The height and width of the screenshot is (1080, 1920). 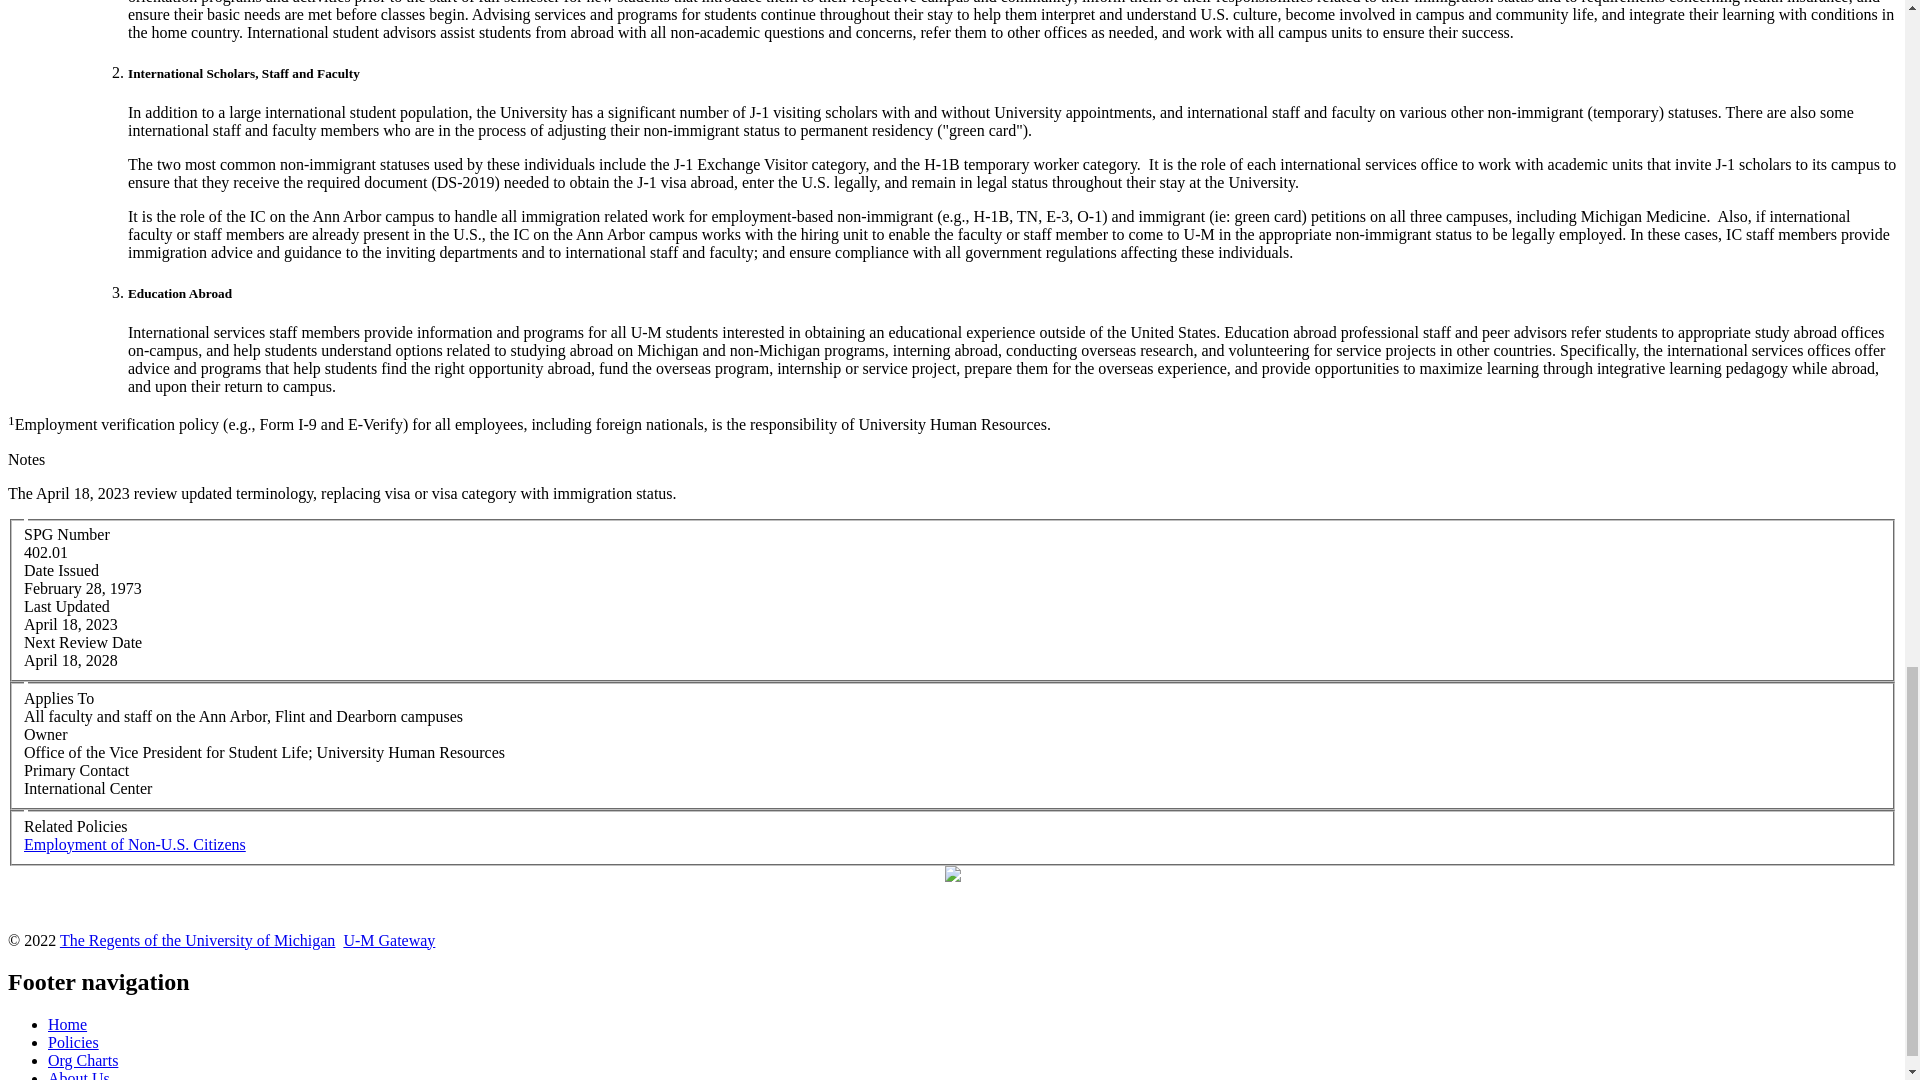 What do you see at coordinates (389, 940) in the screenshot?
I see `U-M Gateway` at bounding box center [389, 940].